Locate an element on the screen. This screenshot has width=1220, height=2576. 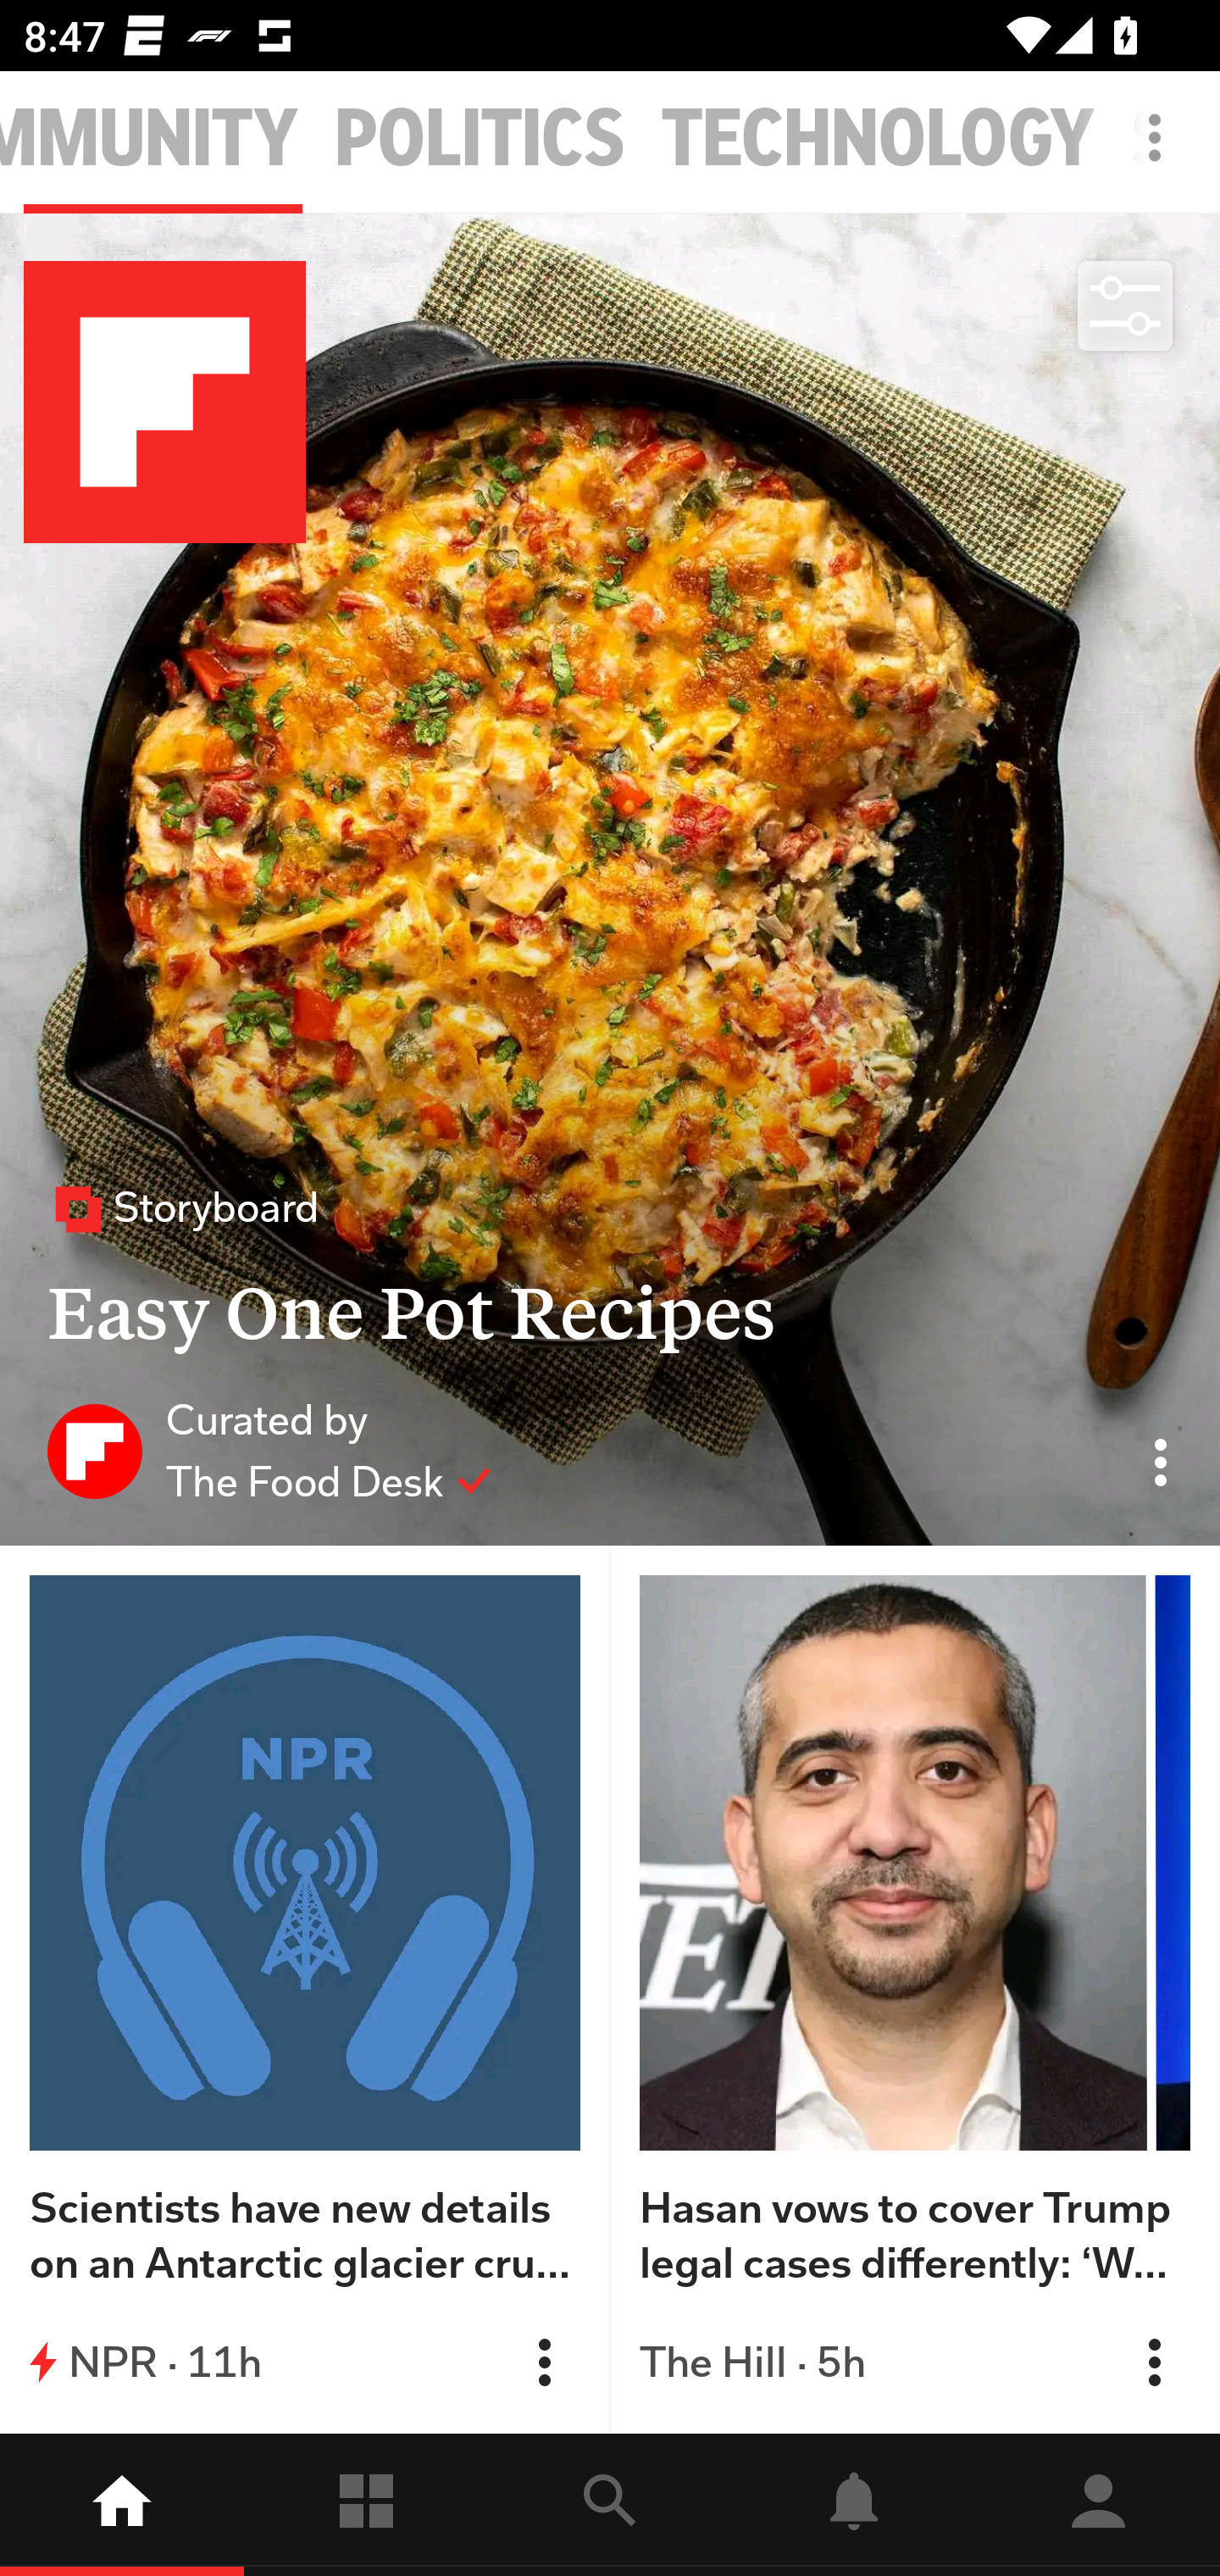
The Hill · 5h Flip into Magazine is located at coordinates (915, 2362).